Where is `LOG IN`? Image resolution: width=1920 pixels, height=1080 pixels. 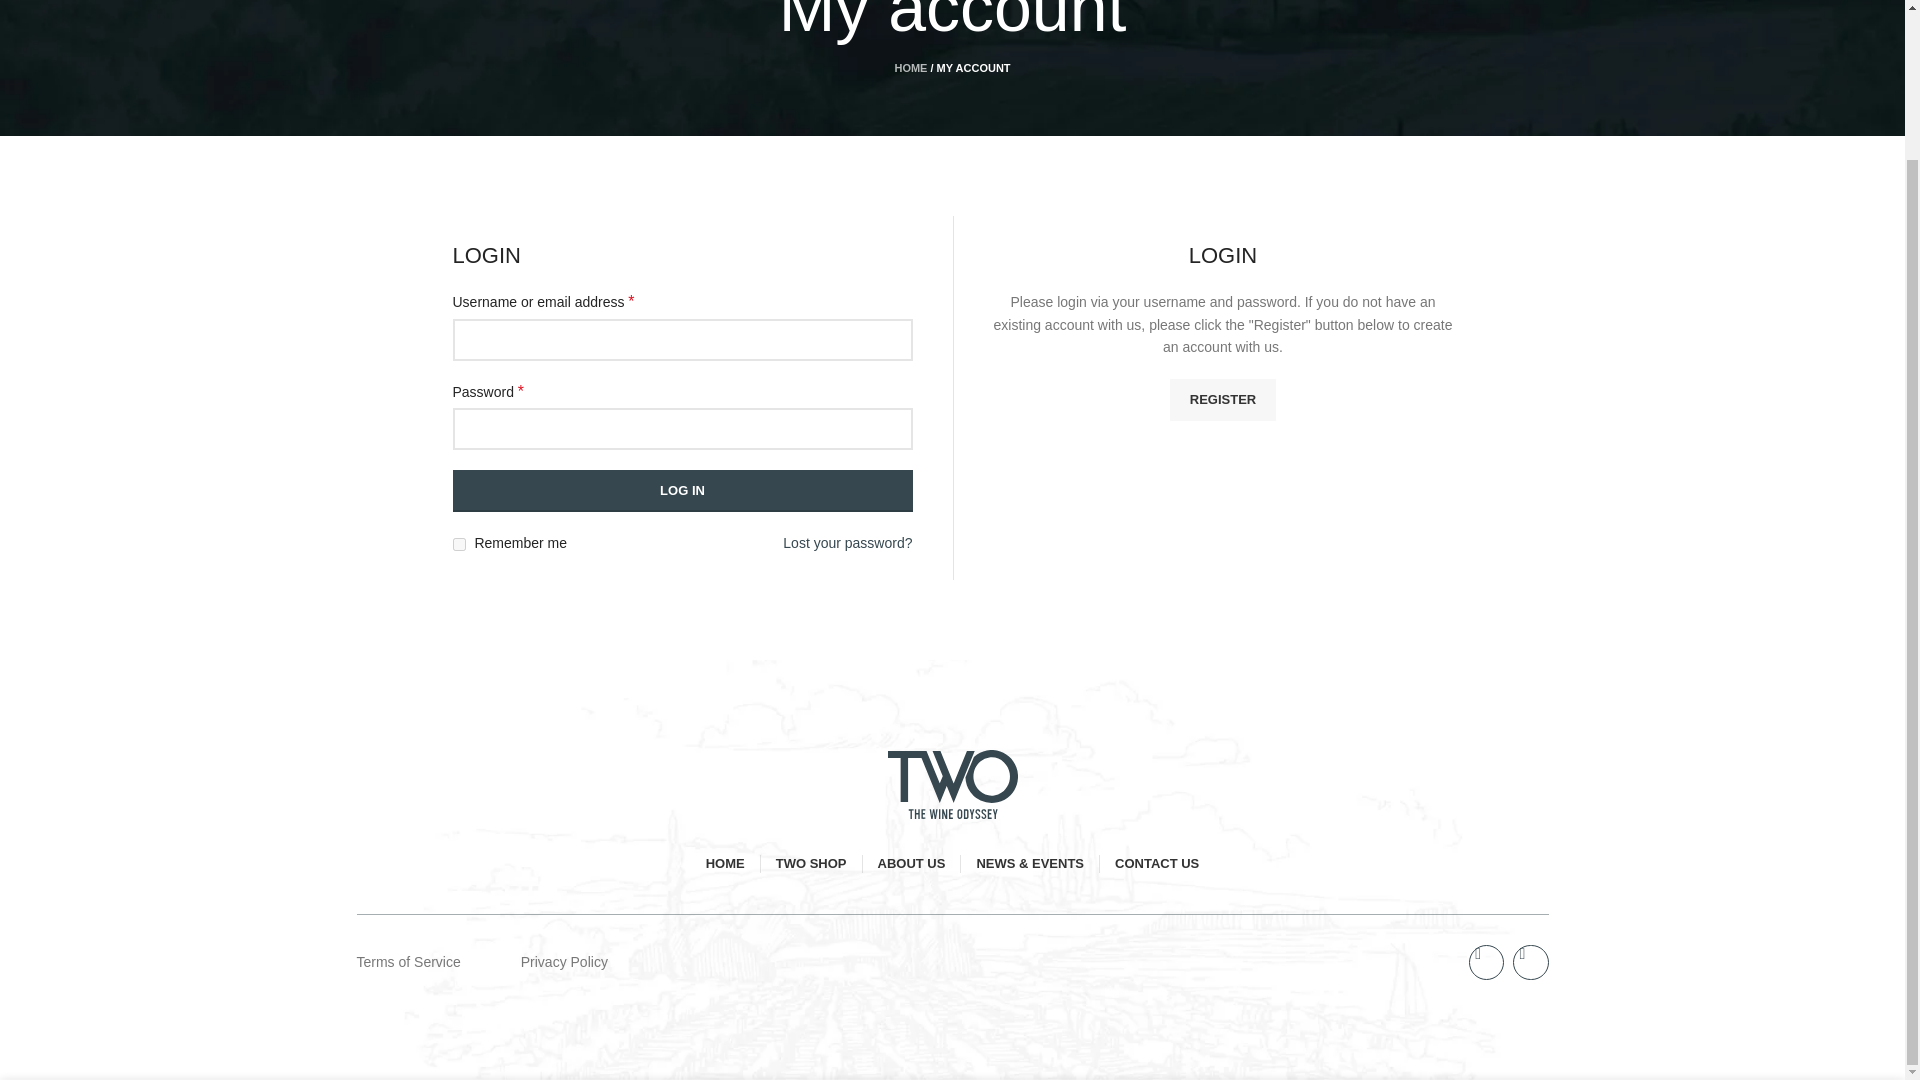 LOG IN is located at coordinates (682, 490).